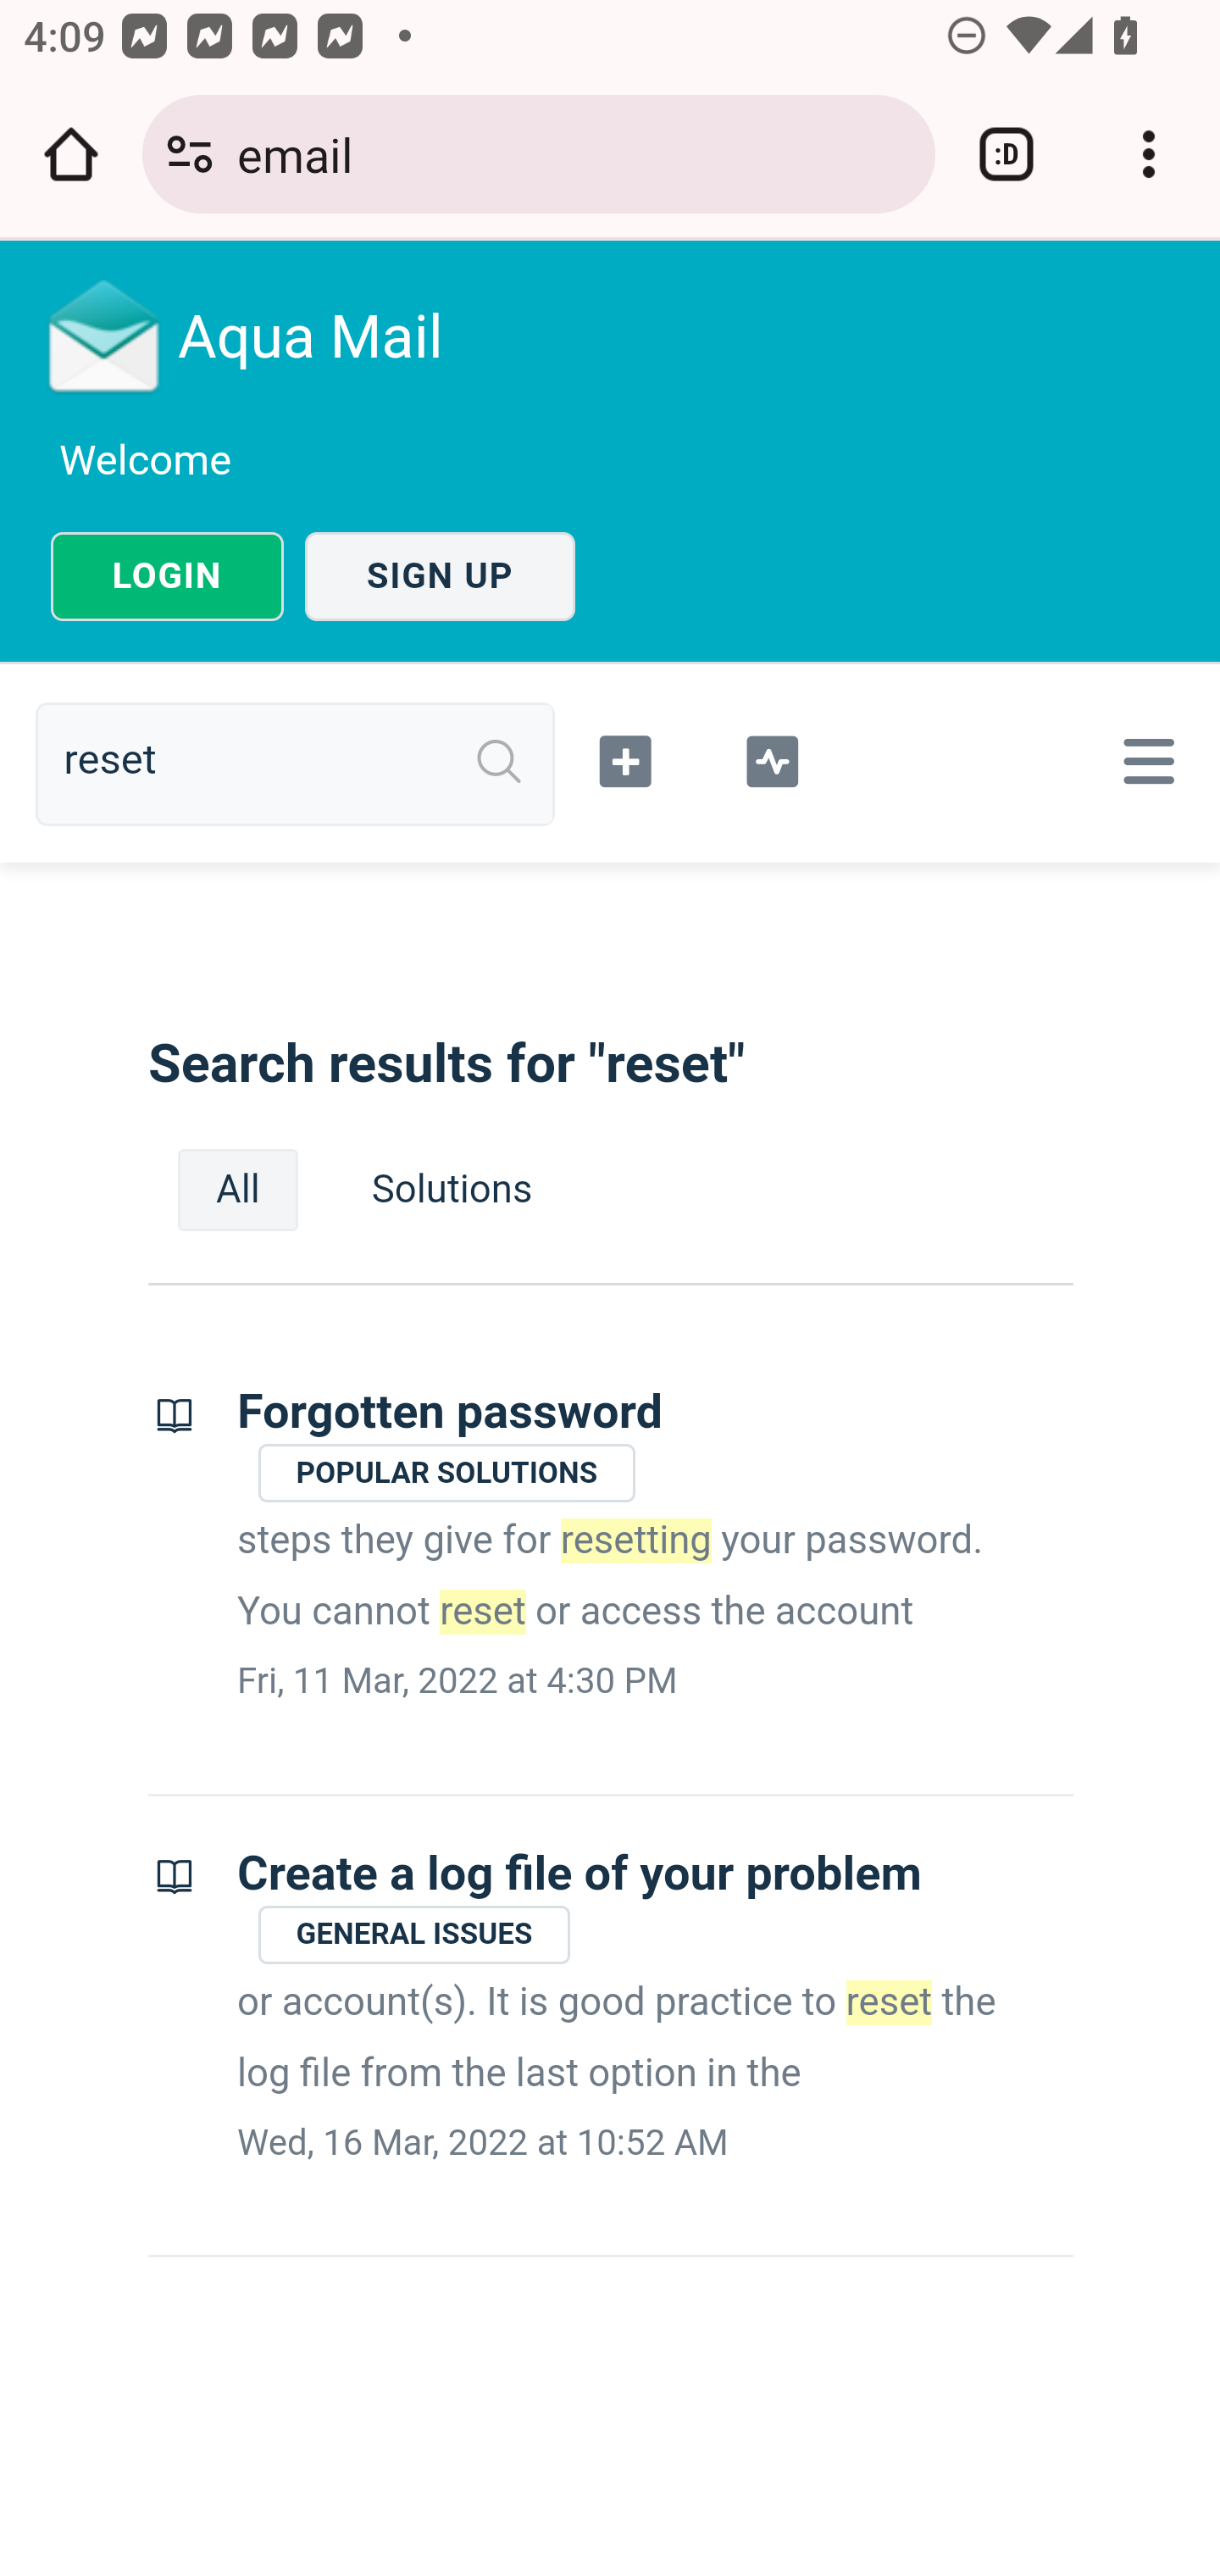 Image resolution: width=1220 pixels, height=2576 pixels. I want to click on , so click(1142, 761).